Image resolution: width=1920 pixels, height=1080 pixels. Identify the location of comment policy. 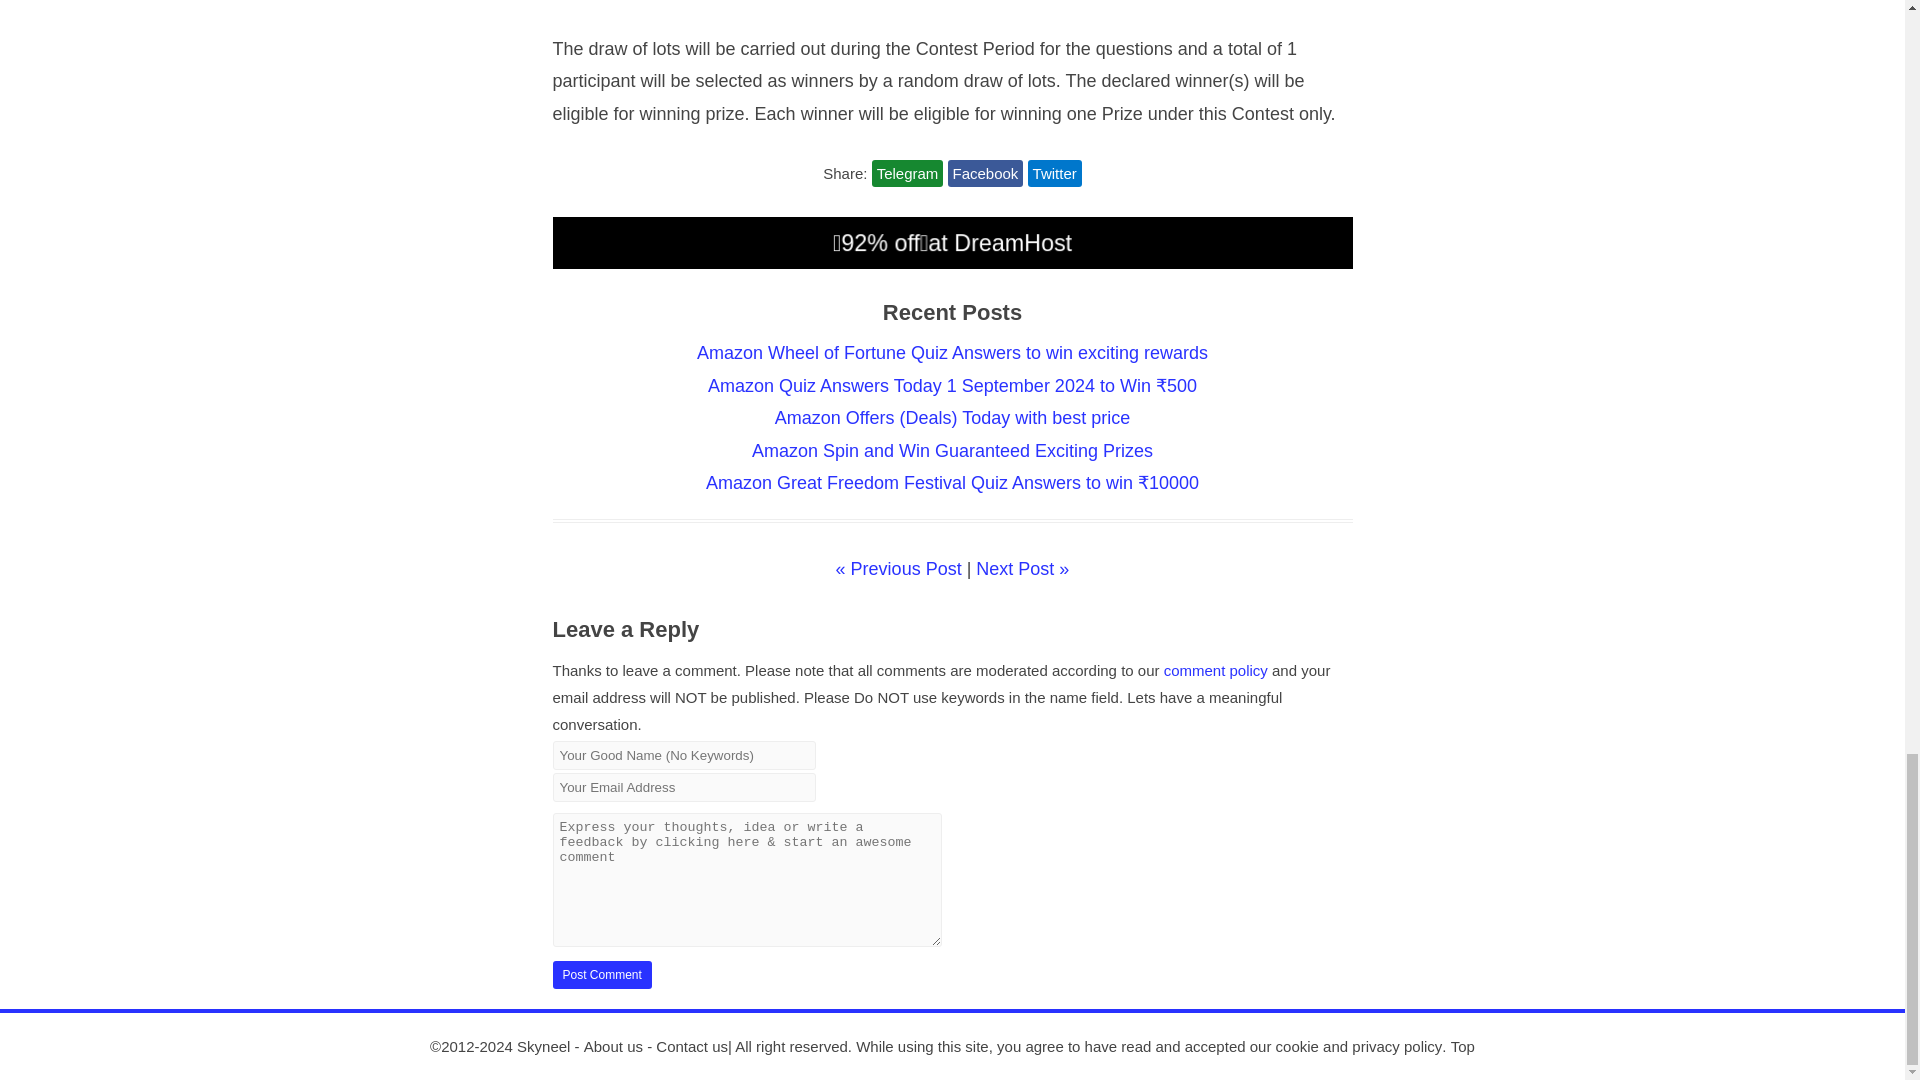
(1215, 670).